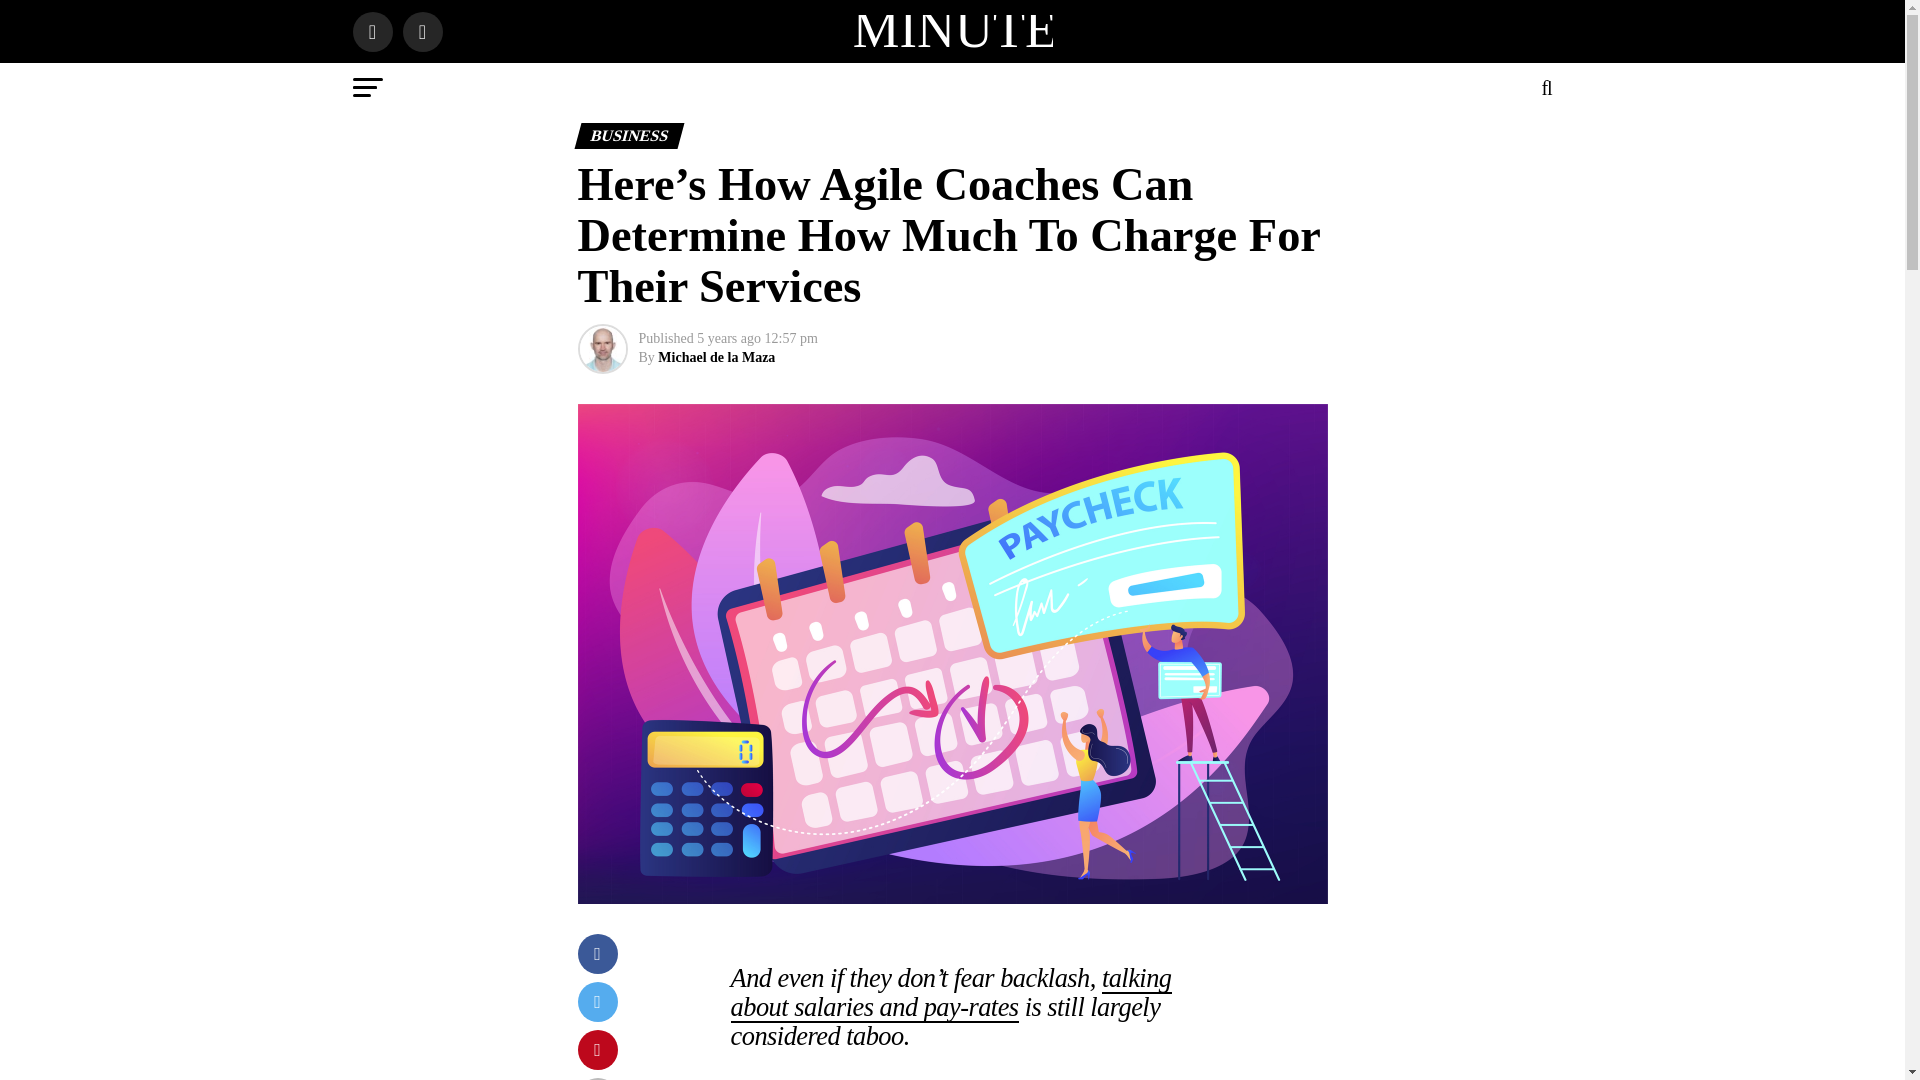 The image size is (1920, 1080). I want to click on talking about salaries and pay-rates, so click(951, 992).